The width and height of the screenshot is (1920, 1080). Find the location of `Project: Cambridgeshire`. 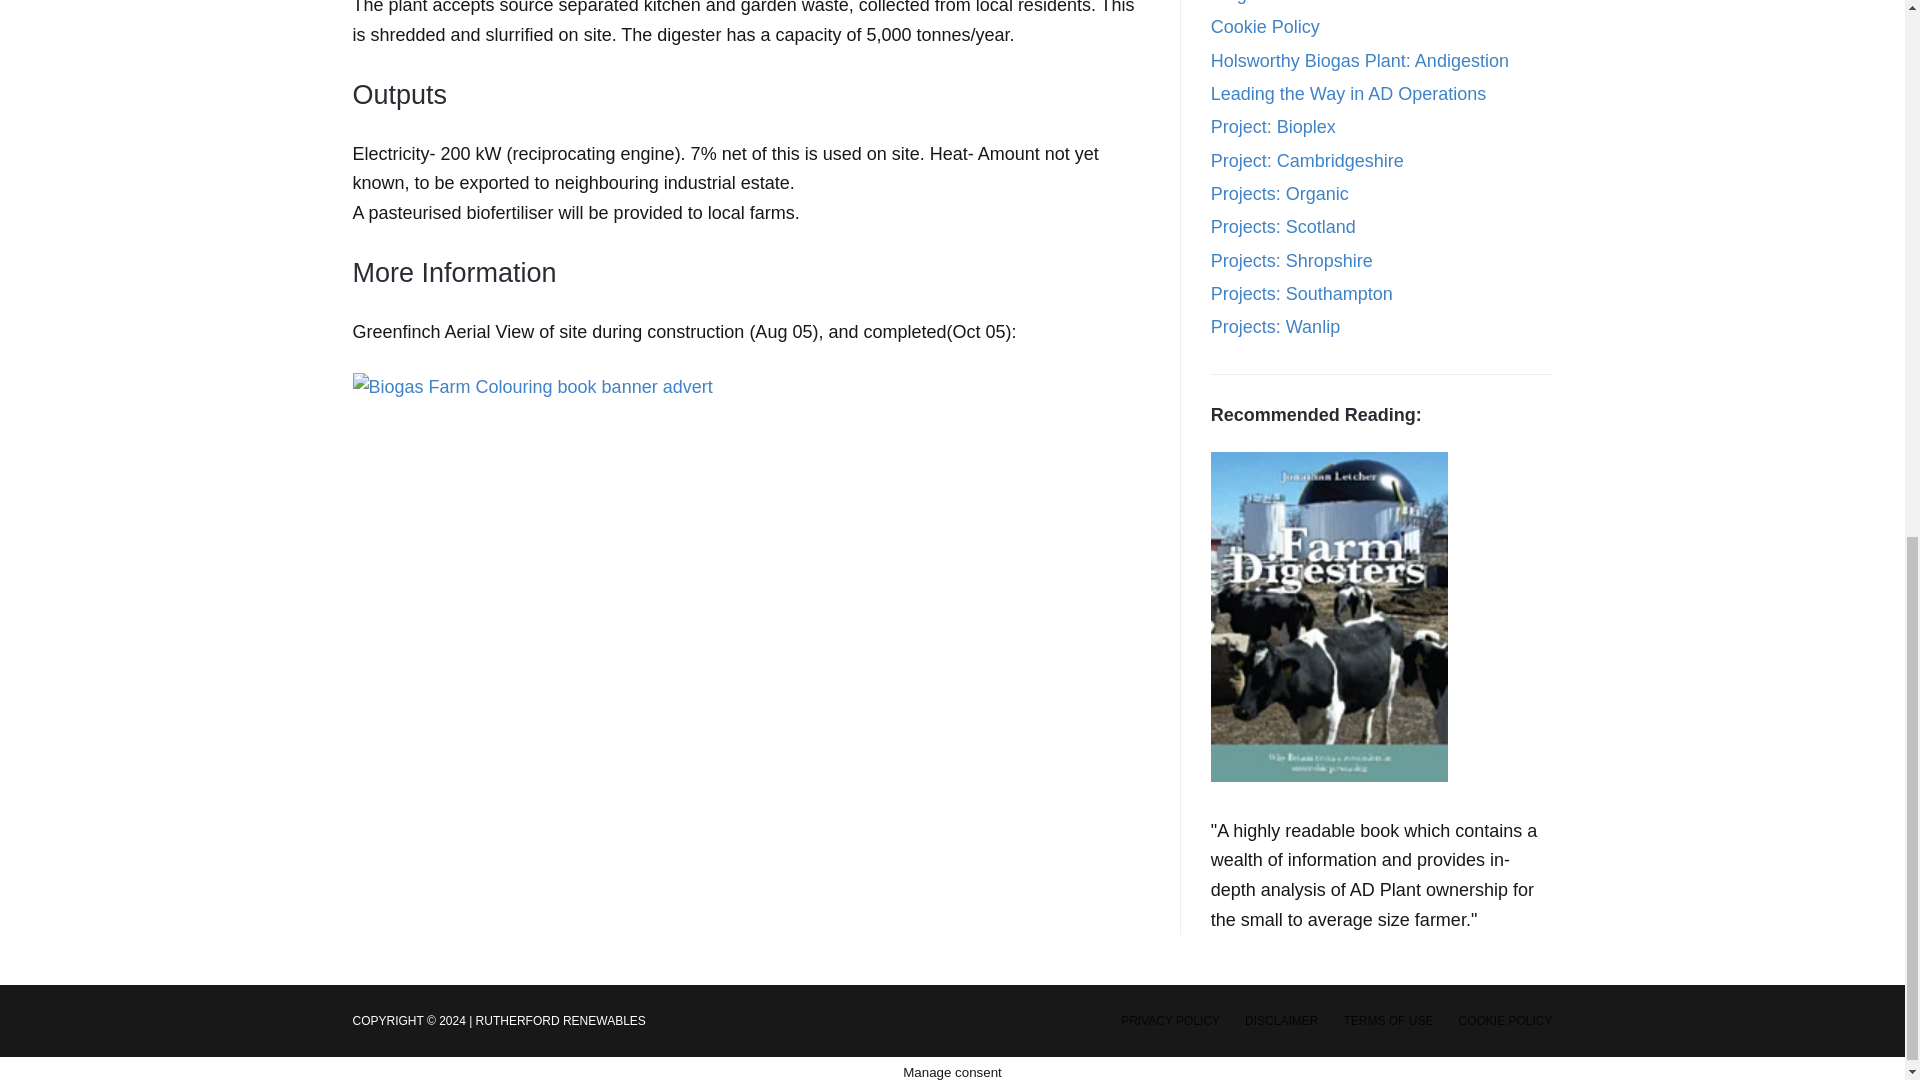

Project: Cambridgeshire is located at coordinates (1307, 160).